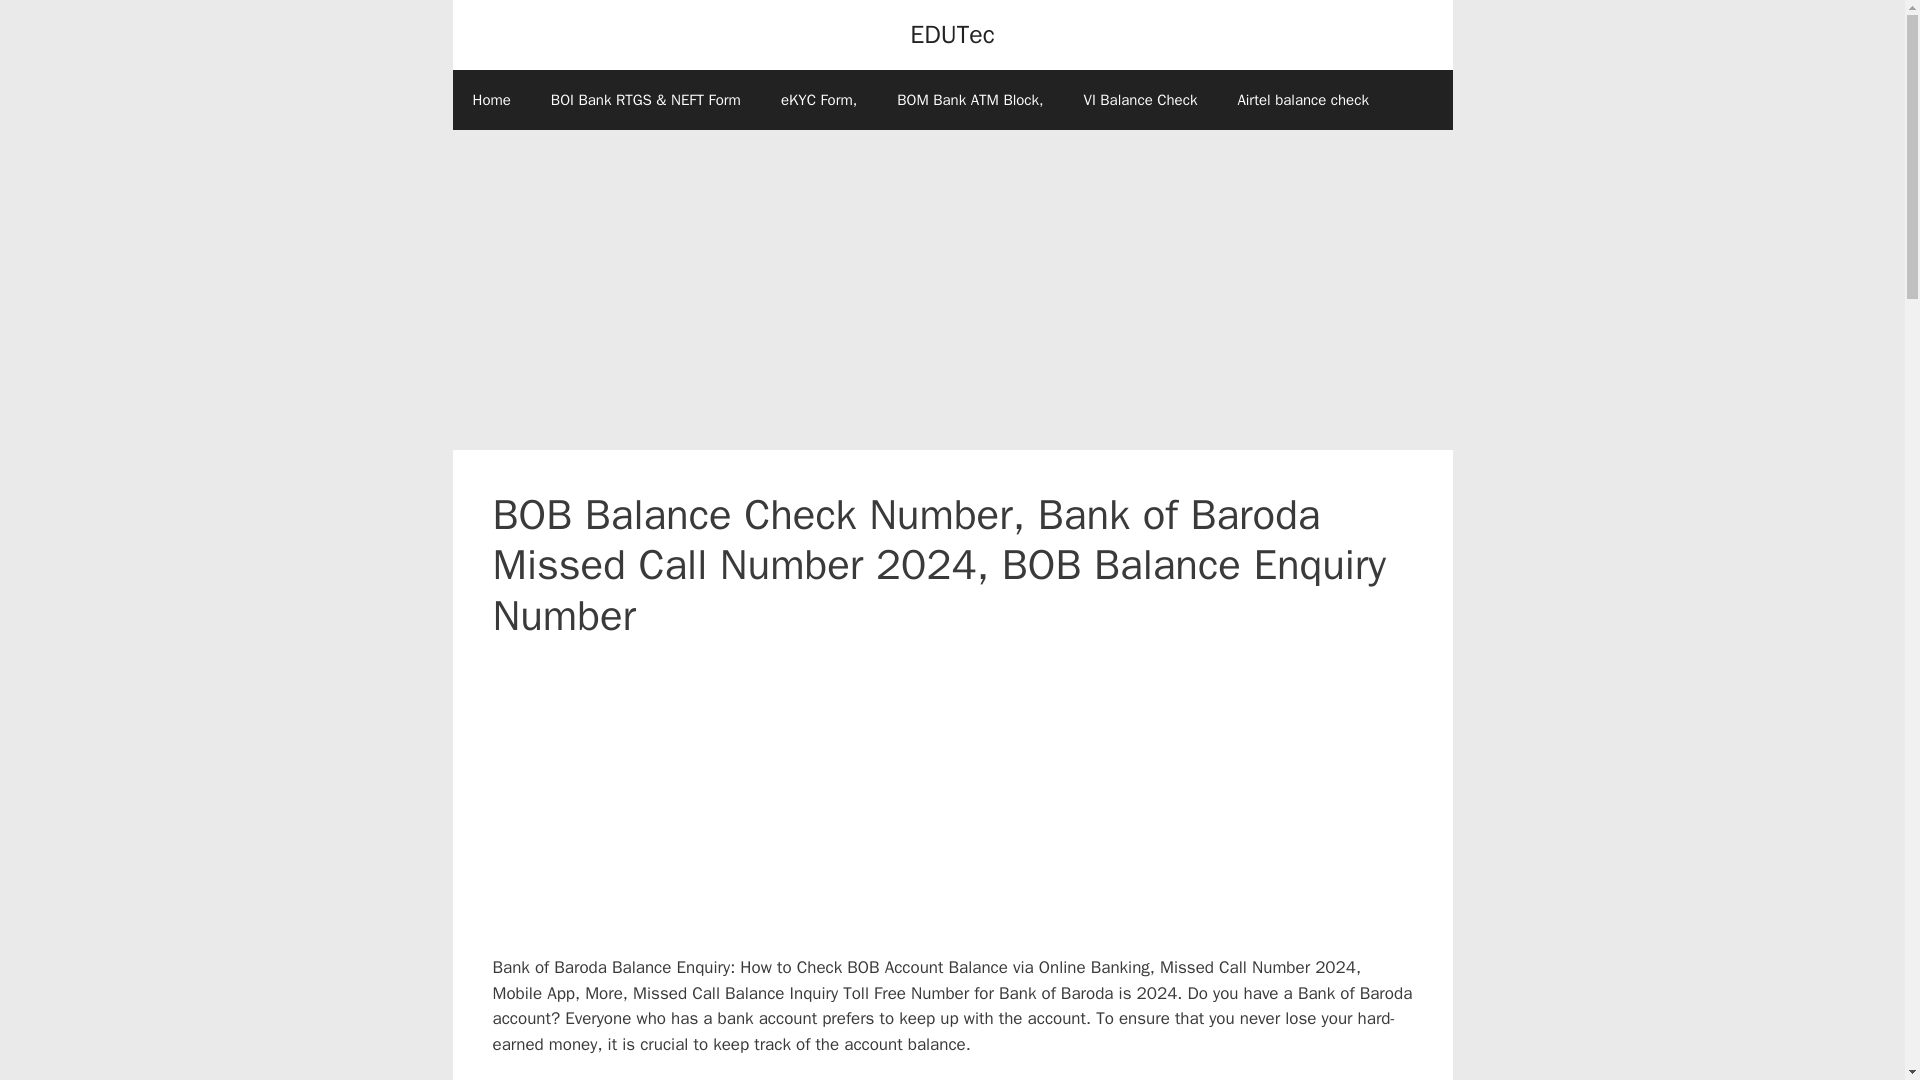 This screenshot has height=1080, width=1920. I want to click on VI Balance Check, so click(1140, 100).